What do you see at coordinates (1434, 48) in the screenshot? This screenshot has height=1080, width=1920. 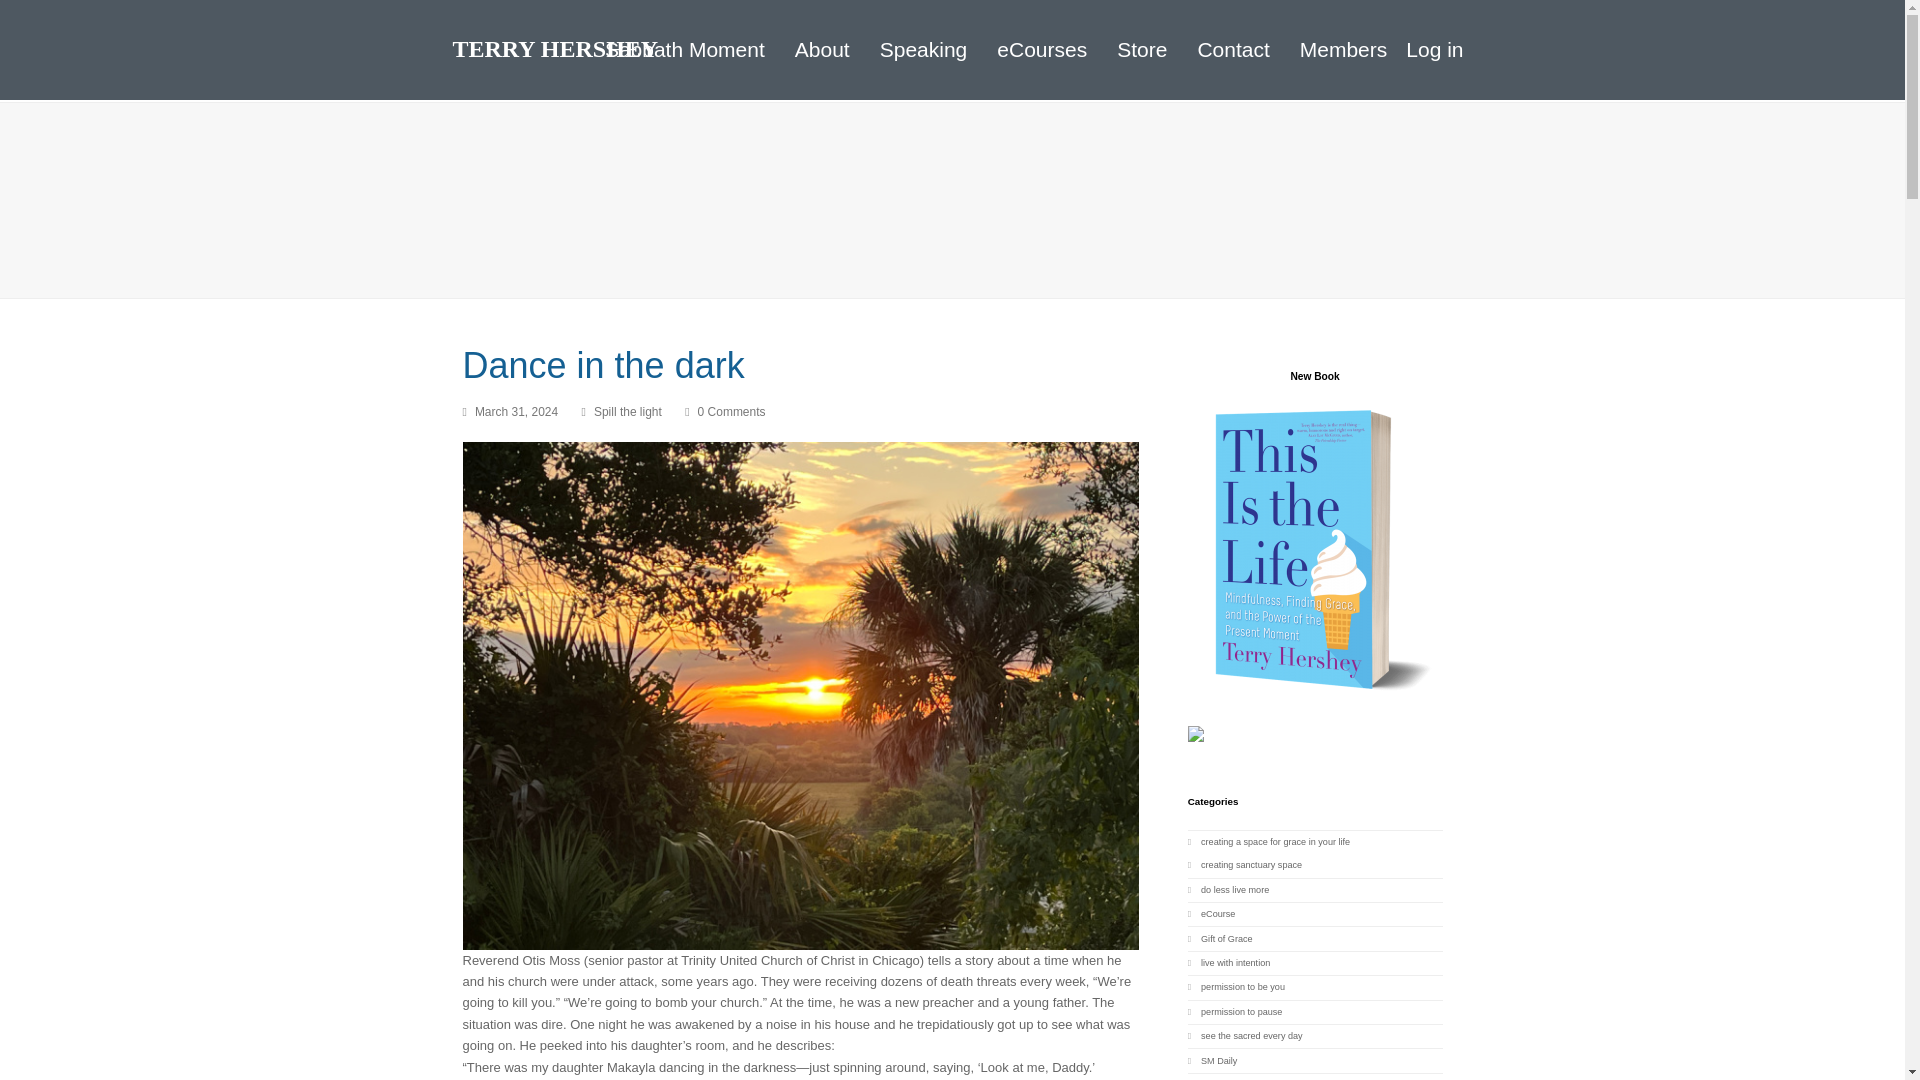 I see `Log in` at bounding box center [1434, 48].